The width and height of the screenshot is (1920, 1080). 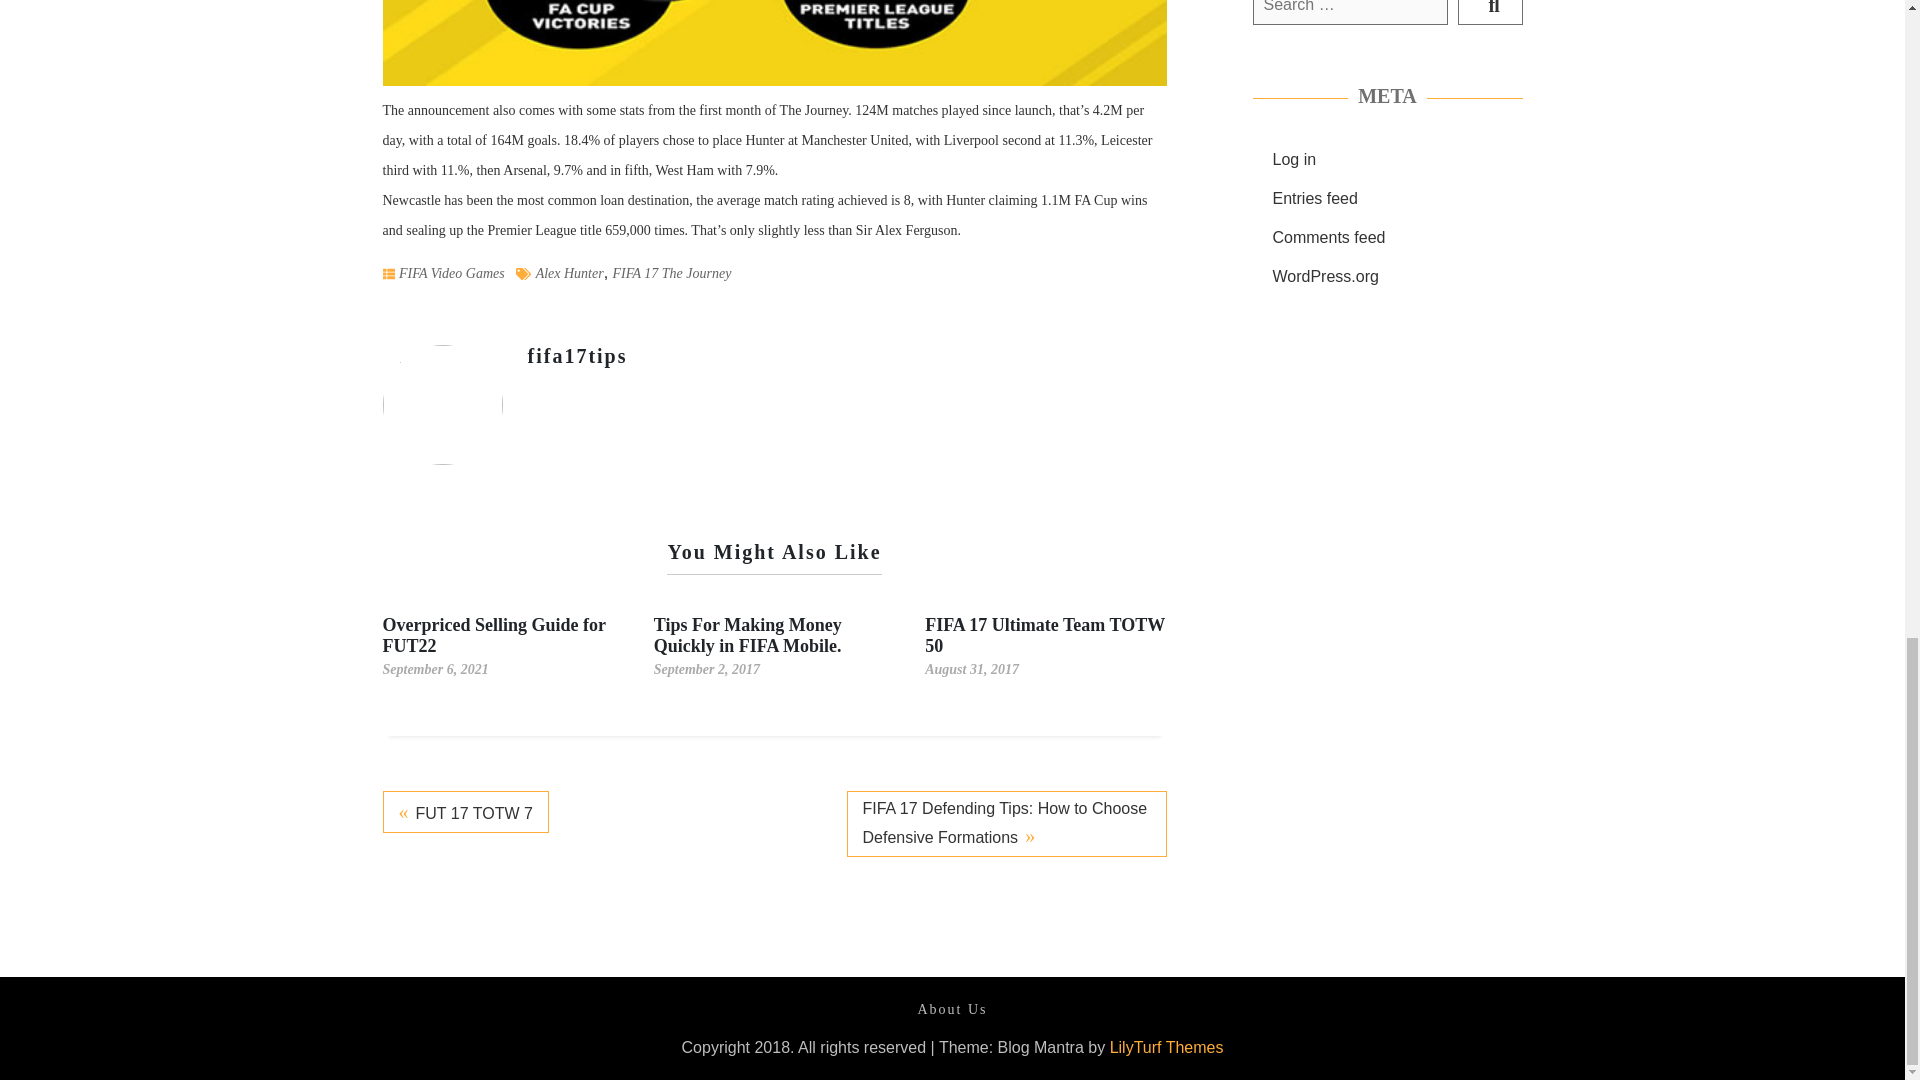 I want to click on Posts by fifa17tips, so click(x=578, y=356).